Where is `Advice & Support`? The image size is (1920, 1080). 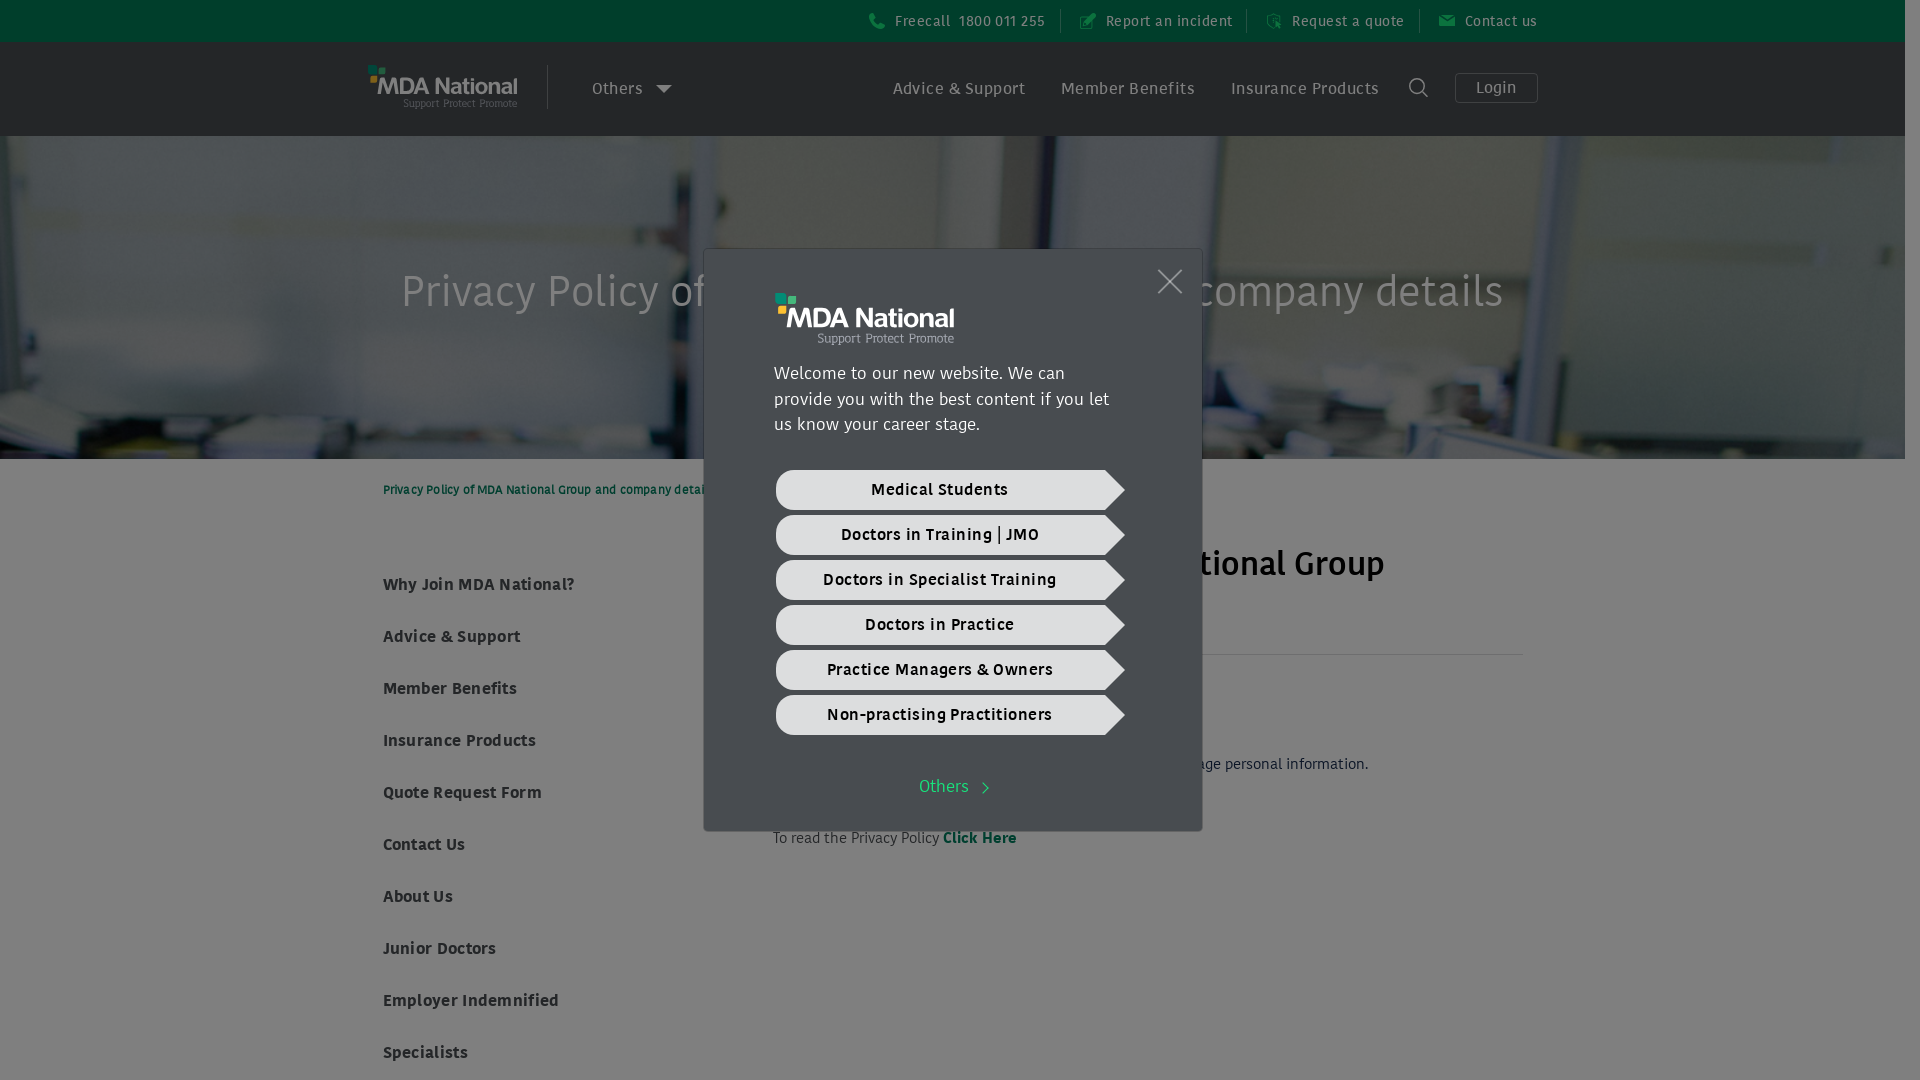
Advice & Support is located at coordinates (958, 89).